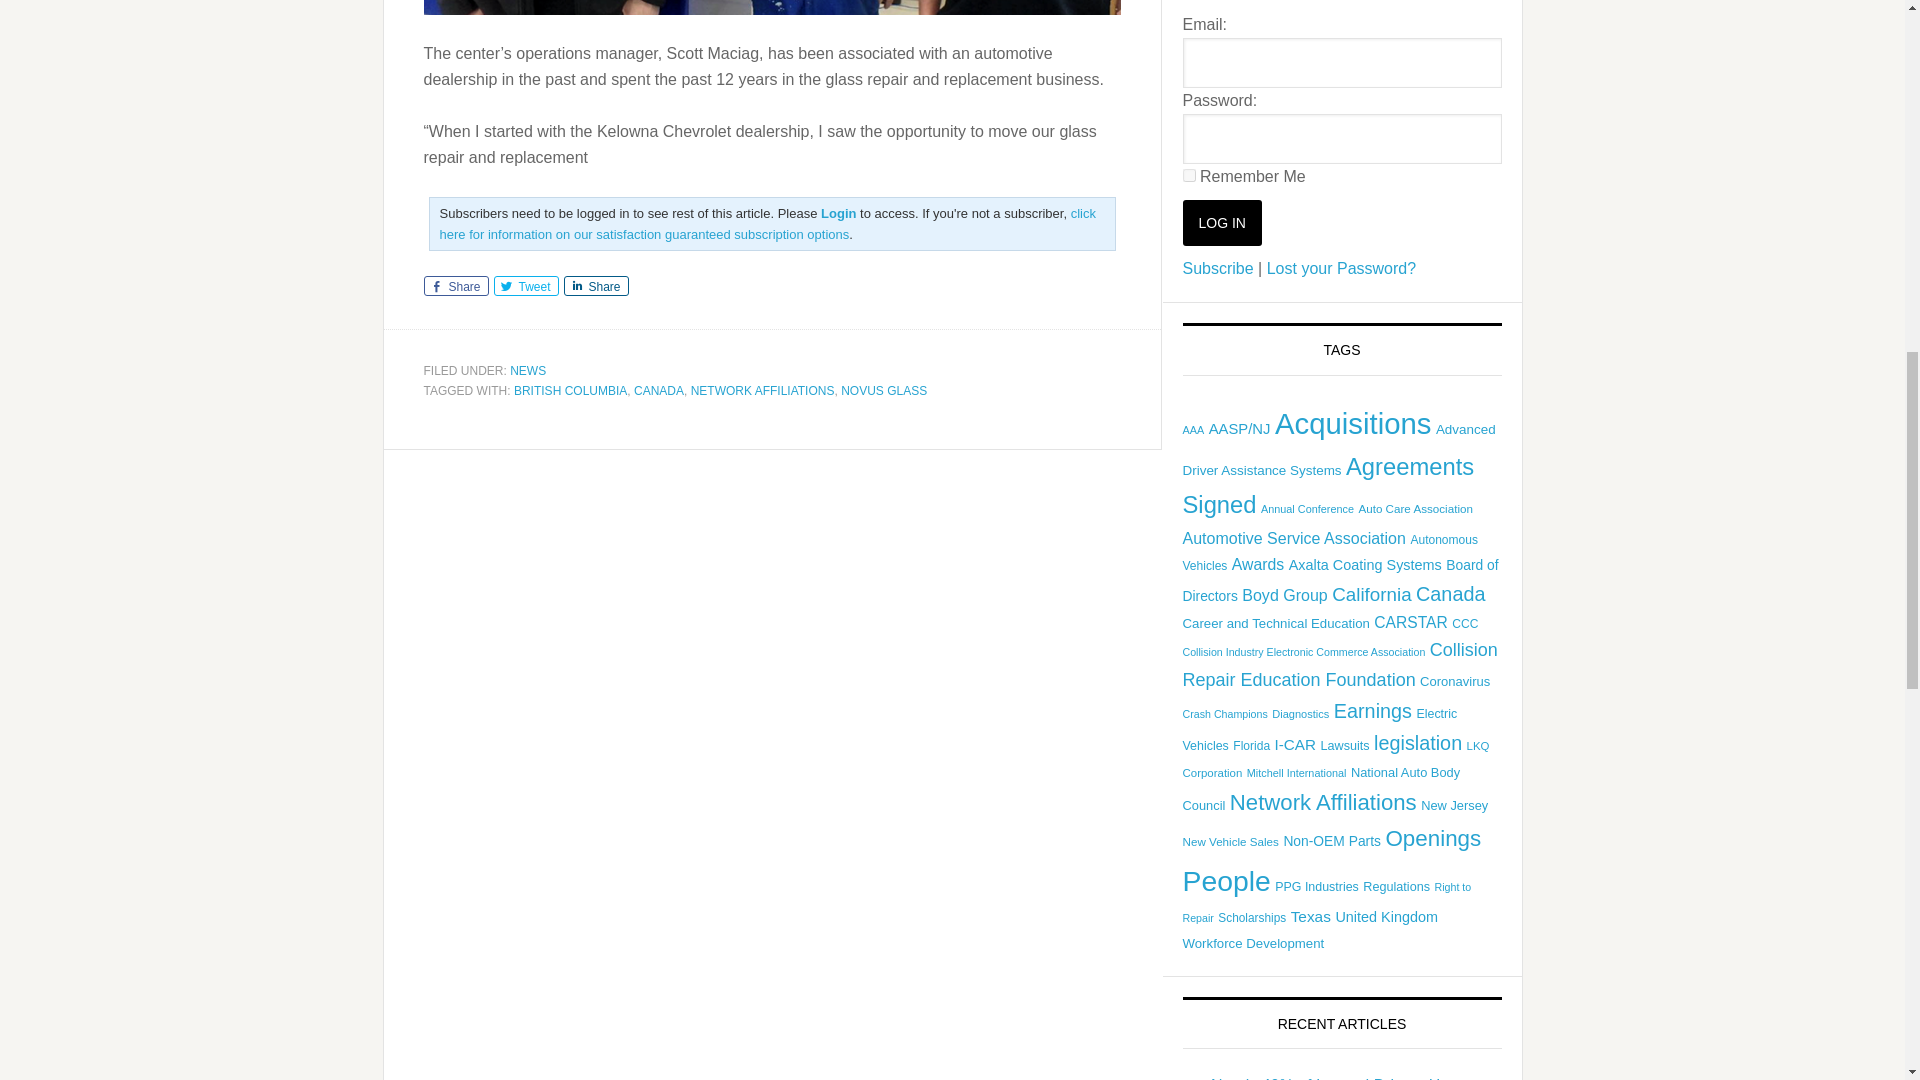 The image size is (1920, 1080). What do you see at coordinates (1338, 450) in the screenshot?
I see `Advanced Driver Assistance Systems` at bounding box center [1338, 450].